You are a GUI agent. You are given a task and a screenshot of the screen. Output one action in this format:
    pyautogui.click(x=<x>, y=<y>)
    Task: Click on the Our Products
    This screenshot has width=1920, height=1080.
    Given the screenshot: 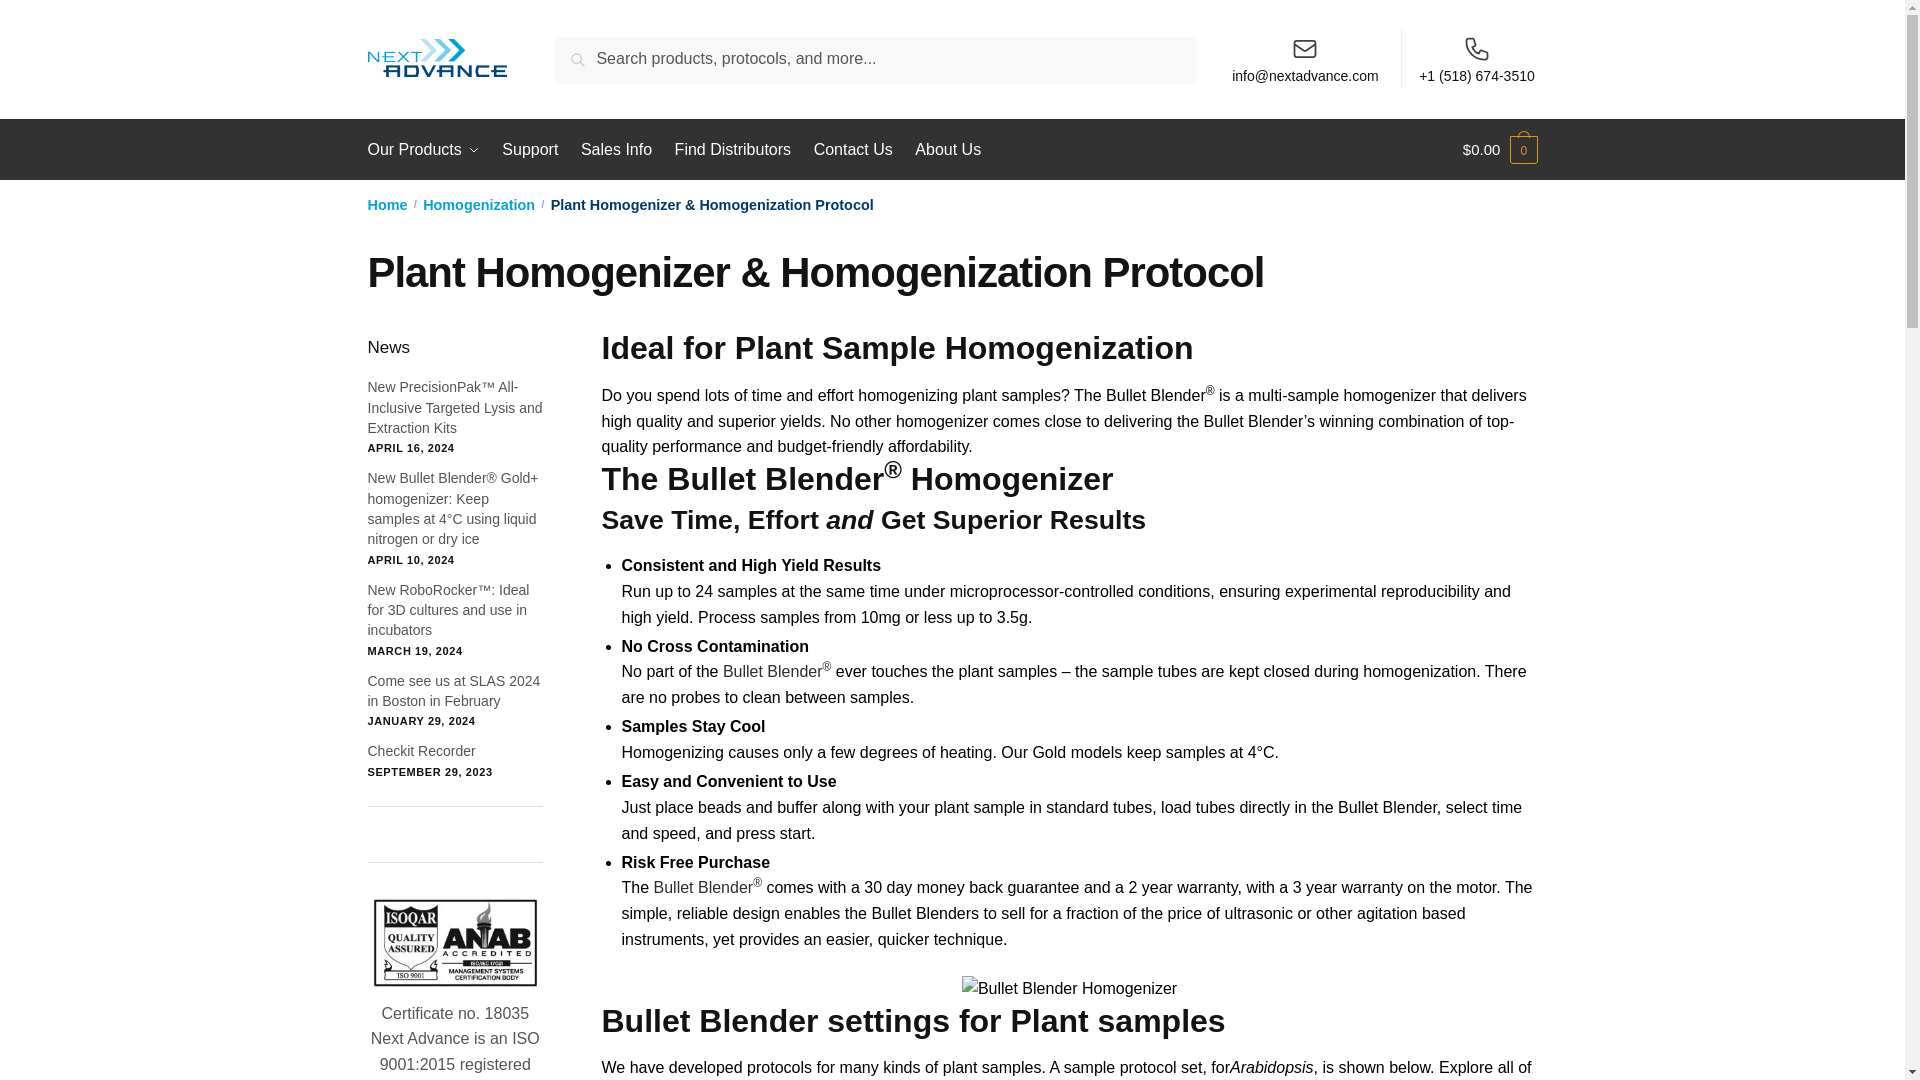 What is the action you would take?
    pyautogui.click(x=428, y=150)
    